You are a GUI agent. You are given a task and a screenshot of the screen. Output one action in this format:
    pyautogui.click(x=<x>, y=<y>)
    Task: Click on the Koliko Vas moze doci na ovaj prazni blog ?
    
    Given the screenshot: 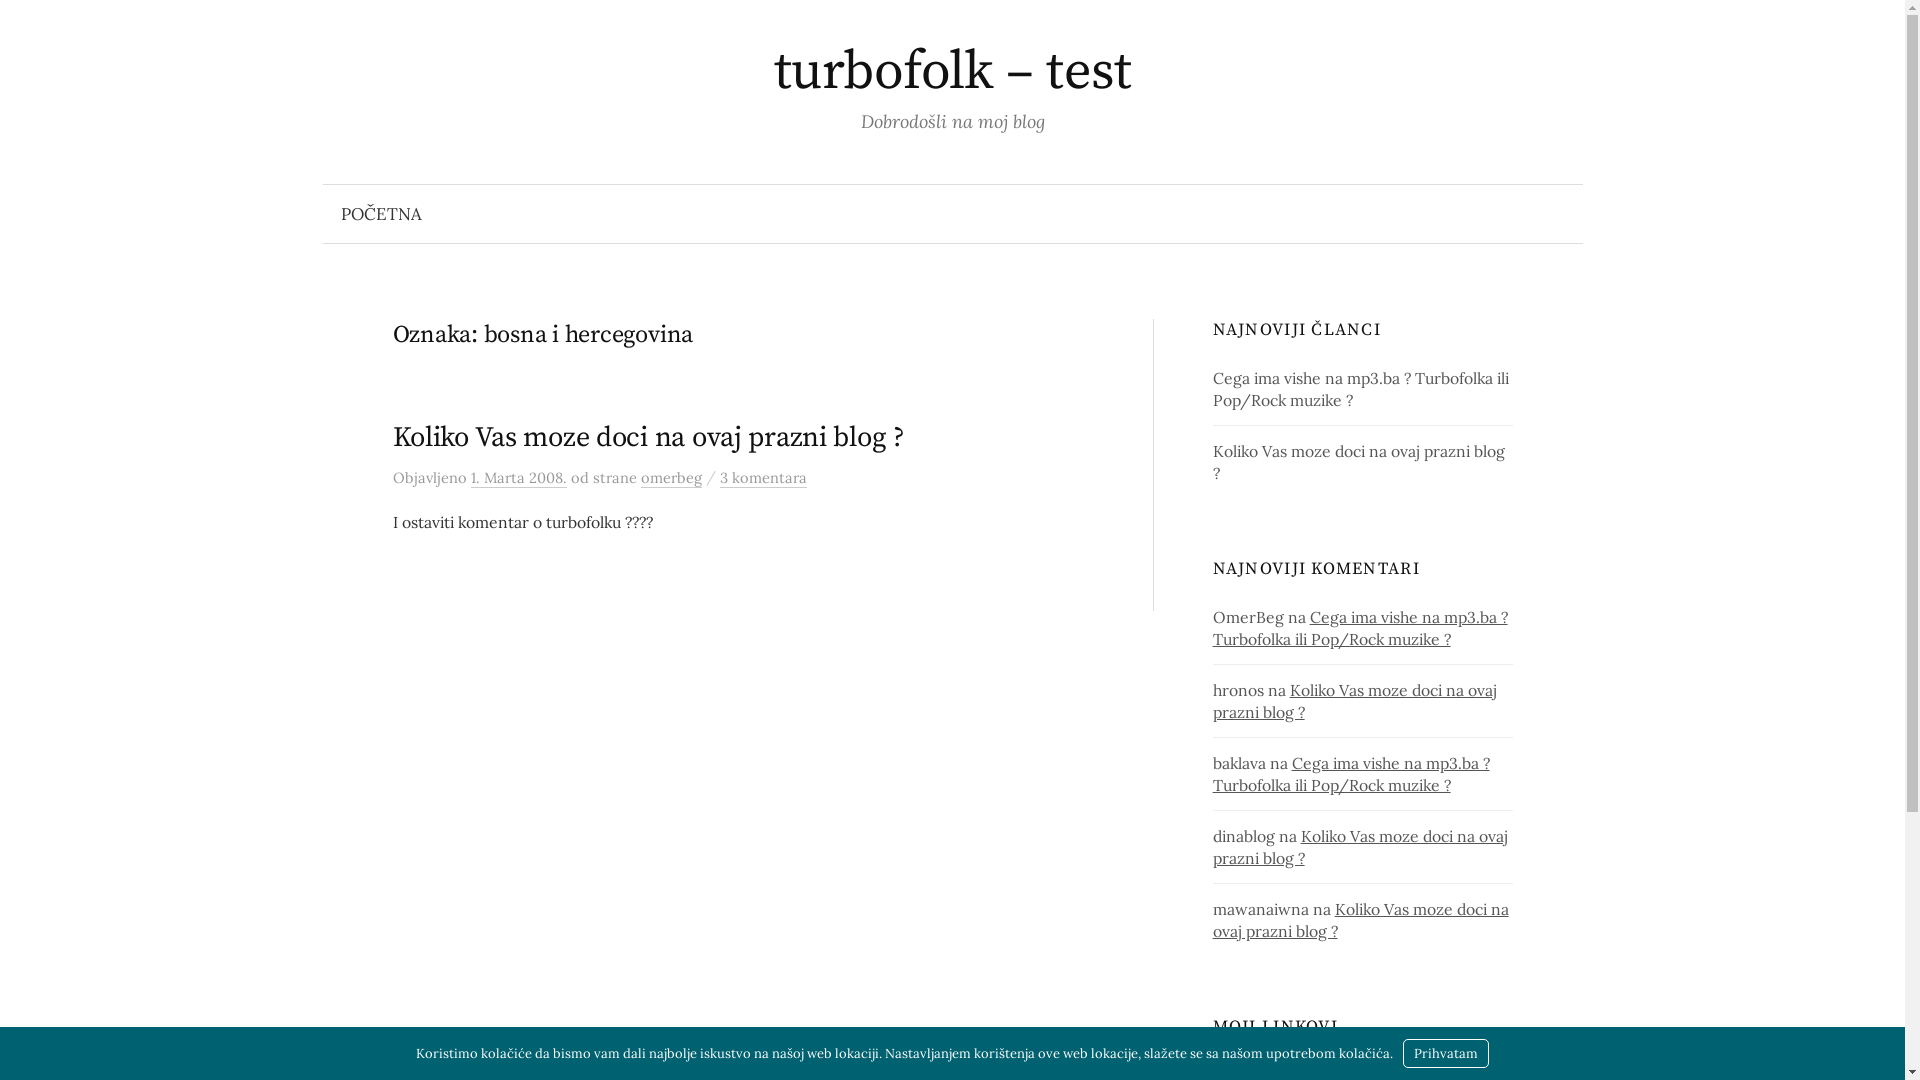 What is the action you would take?
    pyautogui.click(x=1361, y=920)
    